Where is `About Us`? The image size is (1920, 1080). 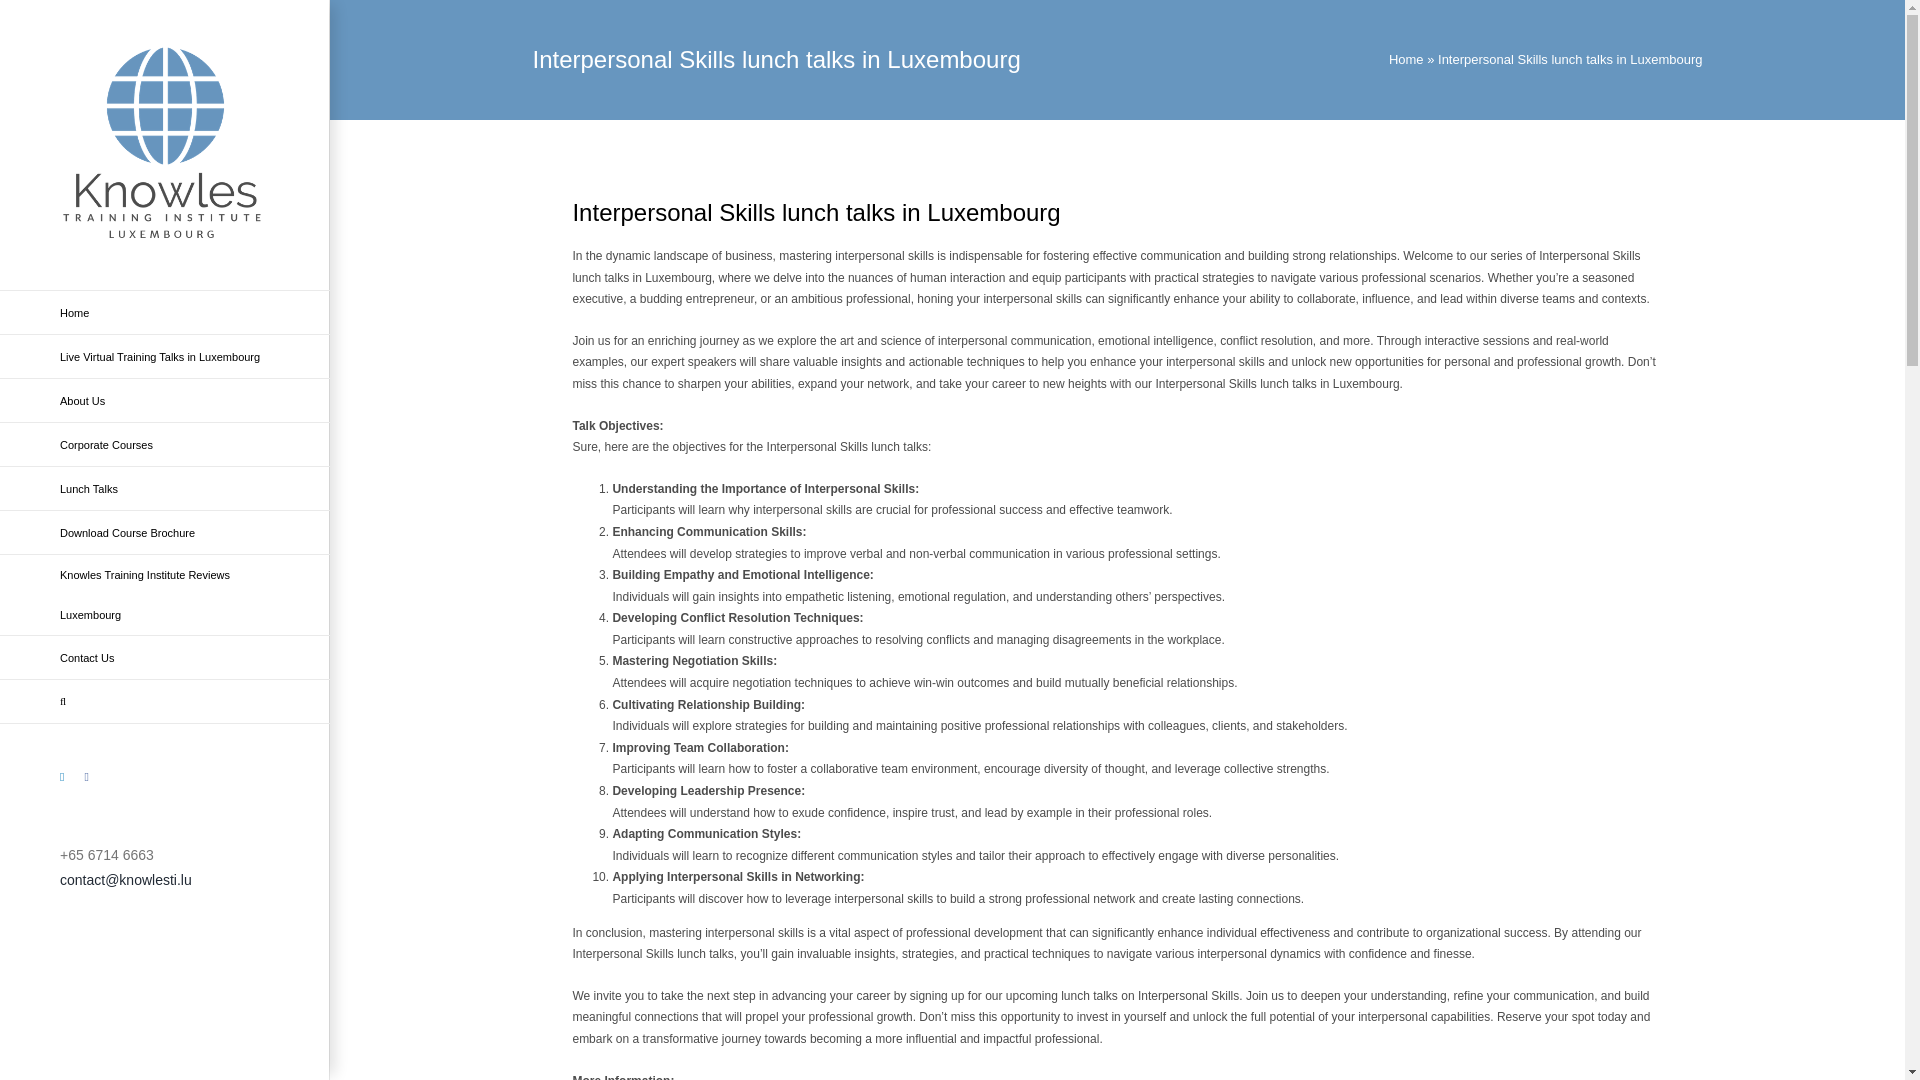 About Us is located at coordinates (165, 401).